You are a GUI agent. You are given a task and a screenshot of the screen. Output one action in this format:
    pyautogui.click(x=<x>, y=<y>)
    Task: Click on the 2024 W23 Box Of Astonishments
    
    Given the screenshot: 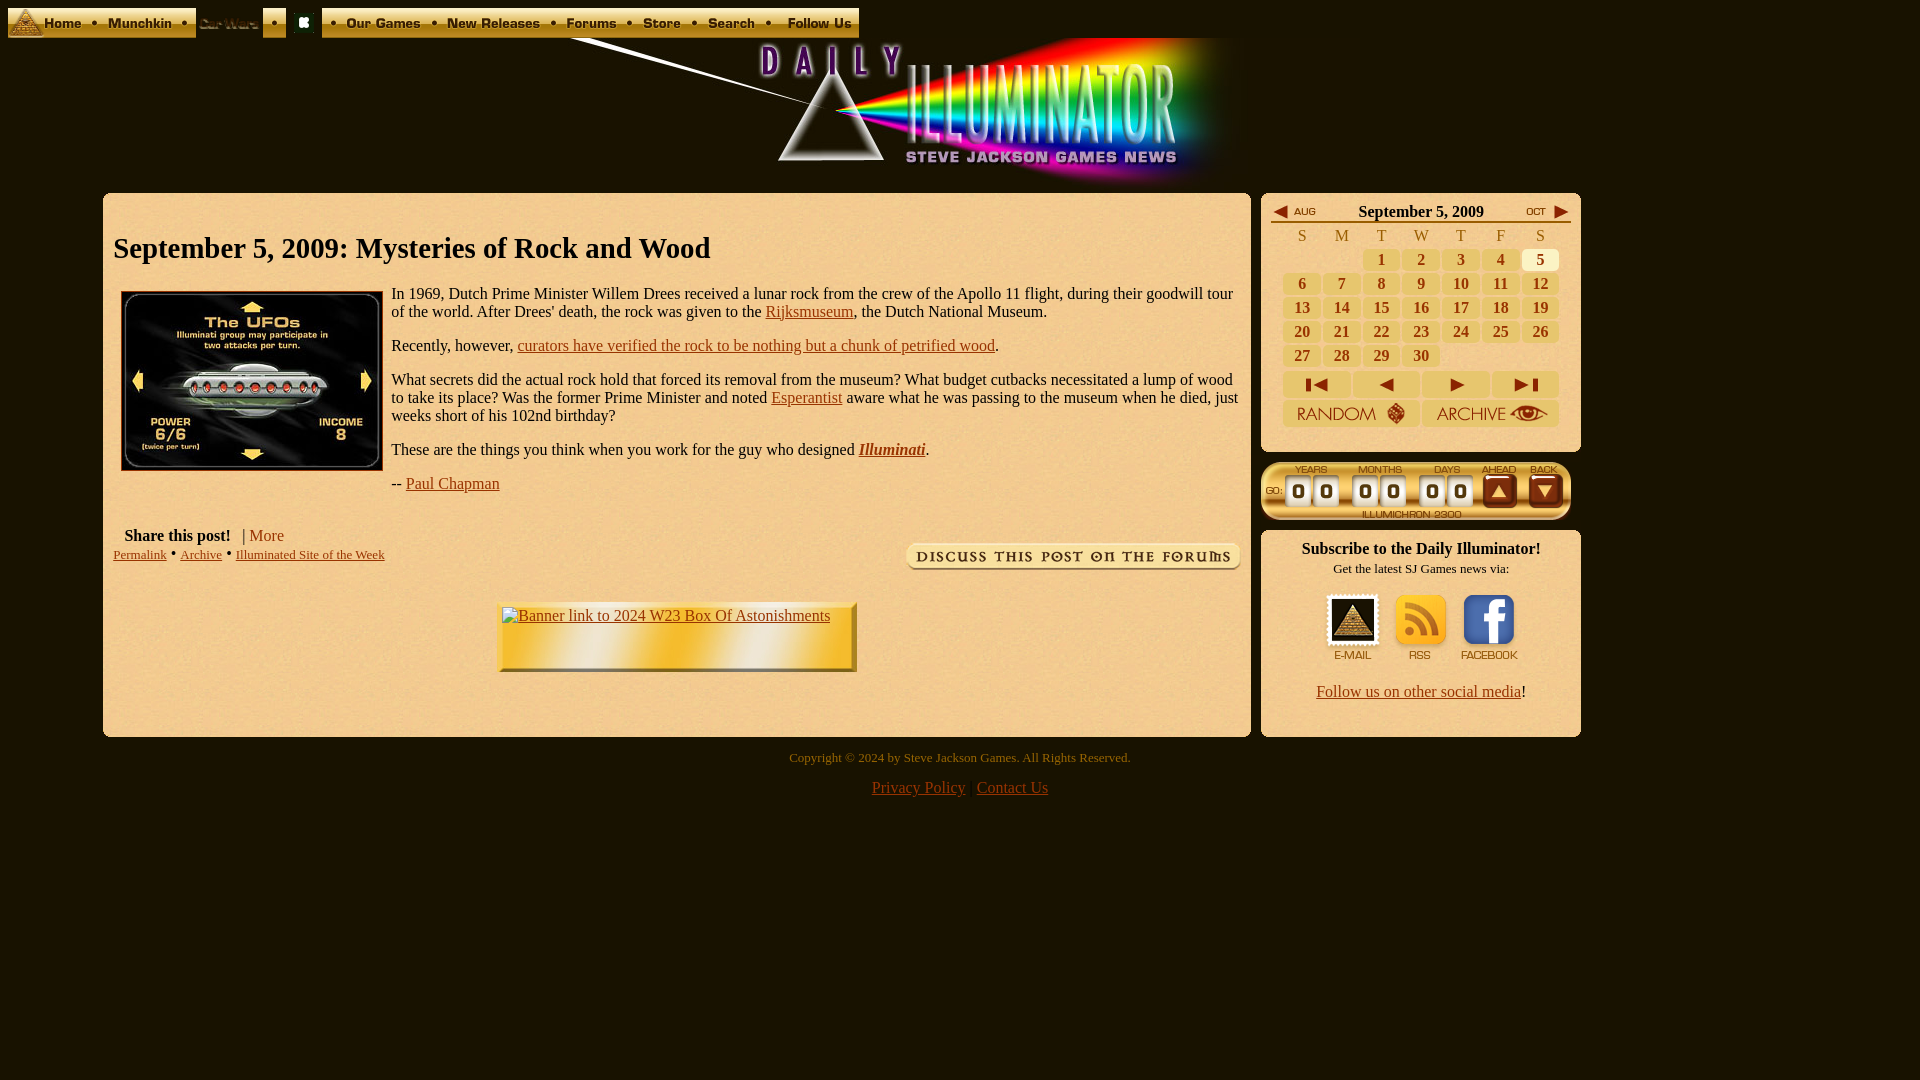 What is the action you would take?
    pyautogui.click(x=665, y=615)
    